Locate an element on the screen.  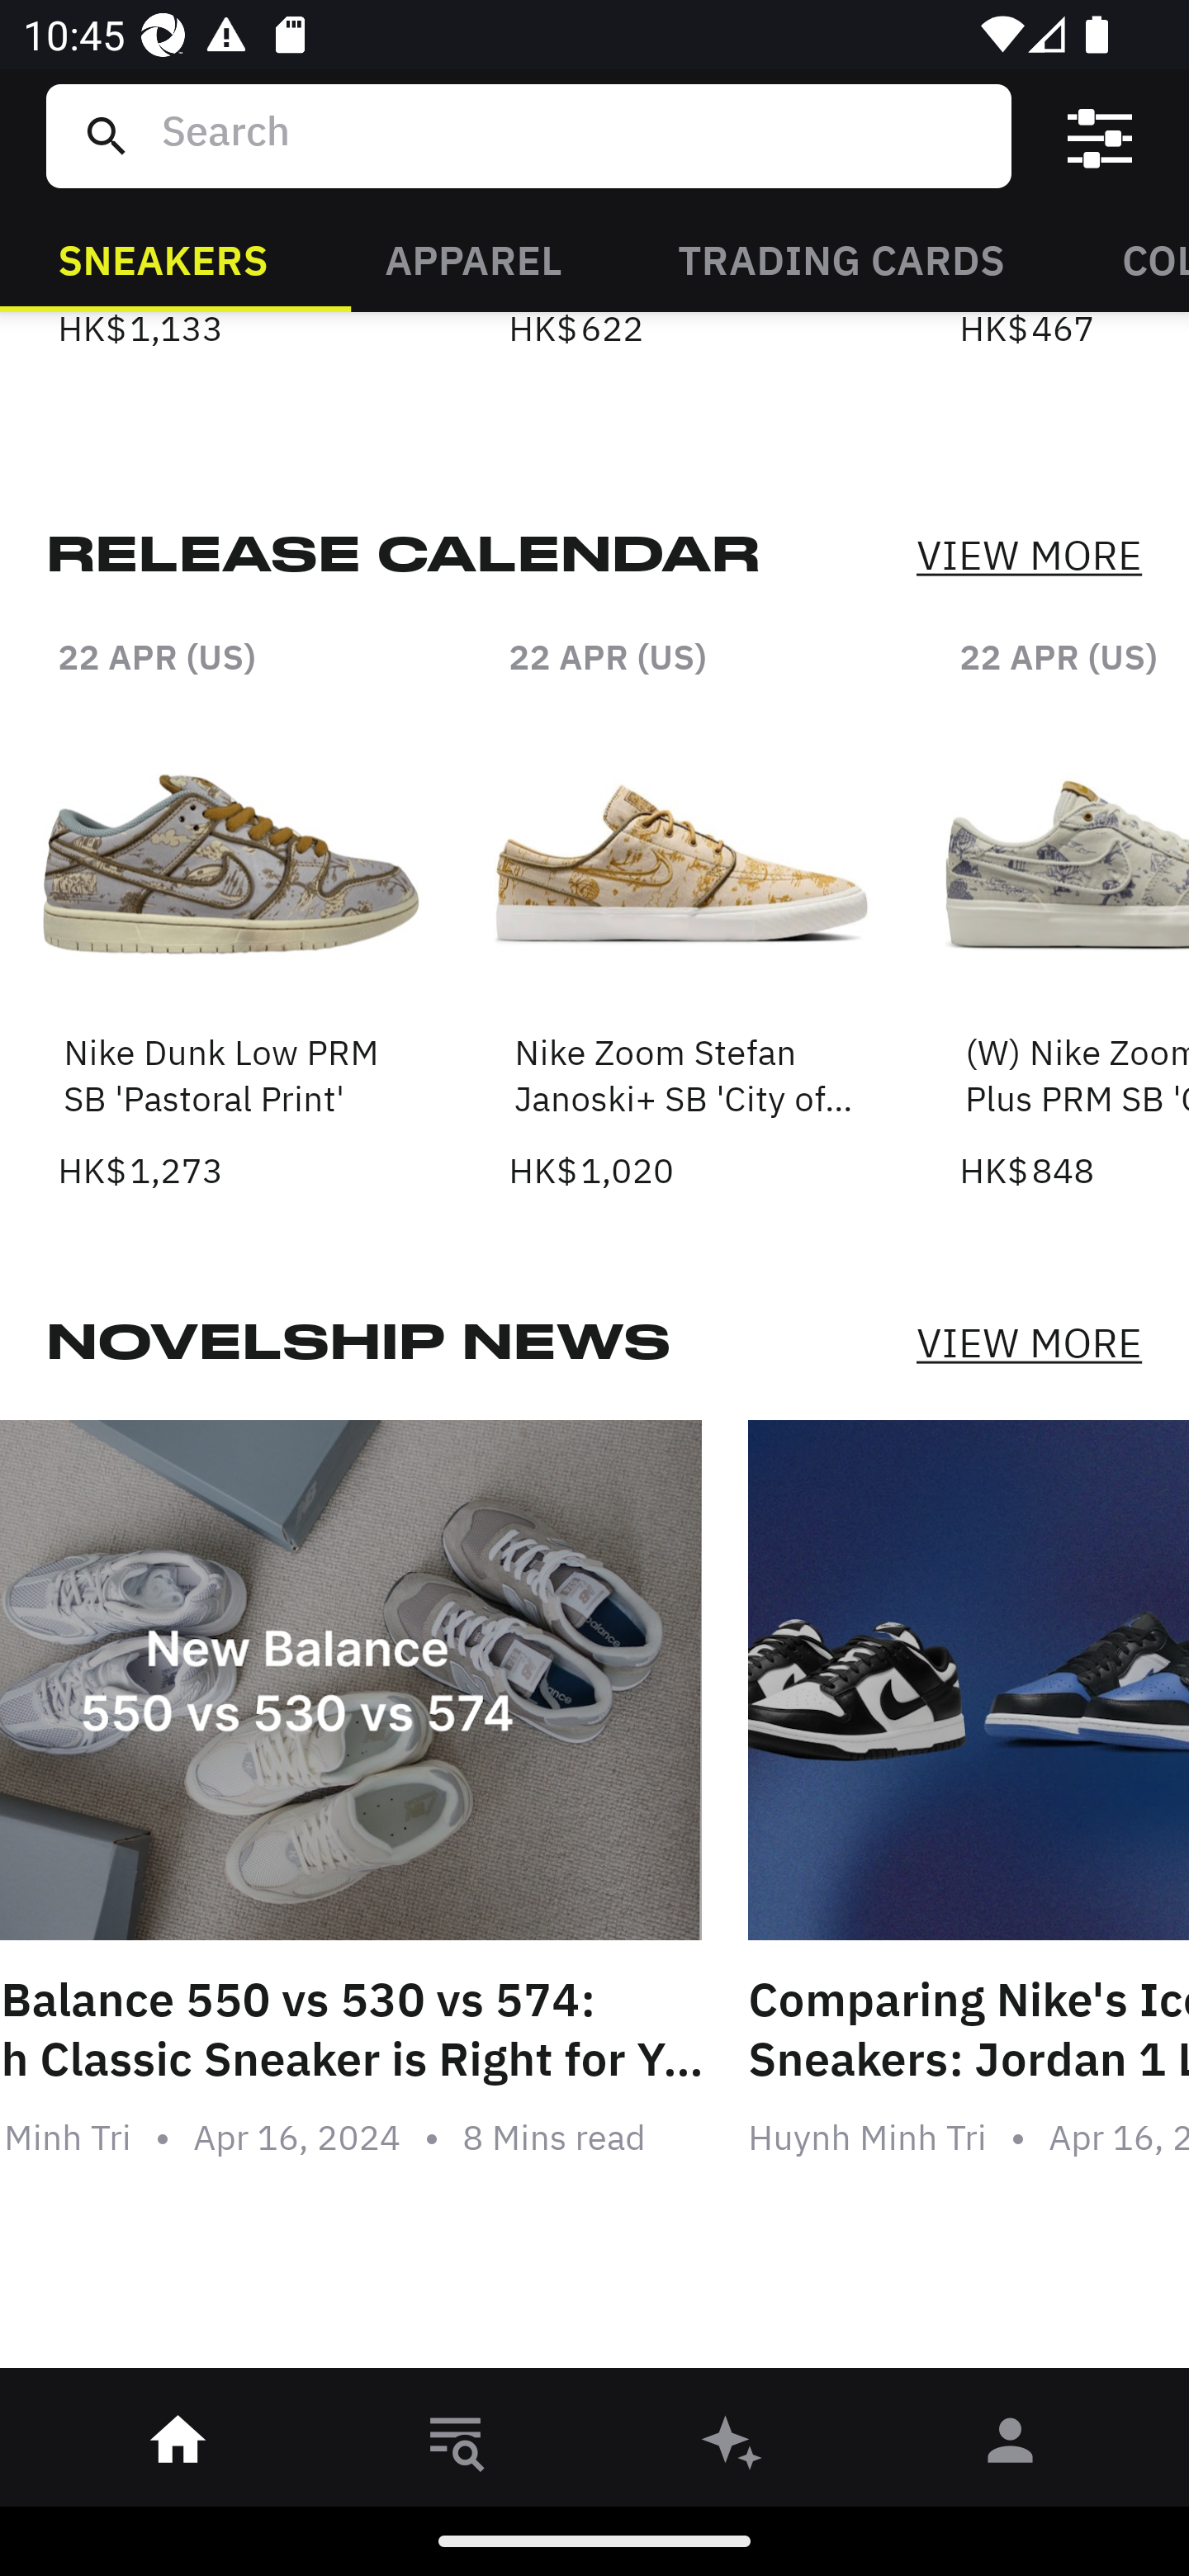
󰫢 is located at coordinates (733, 2446).